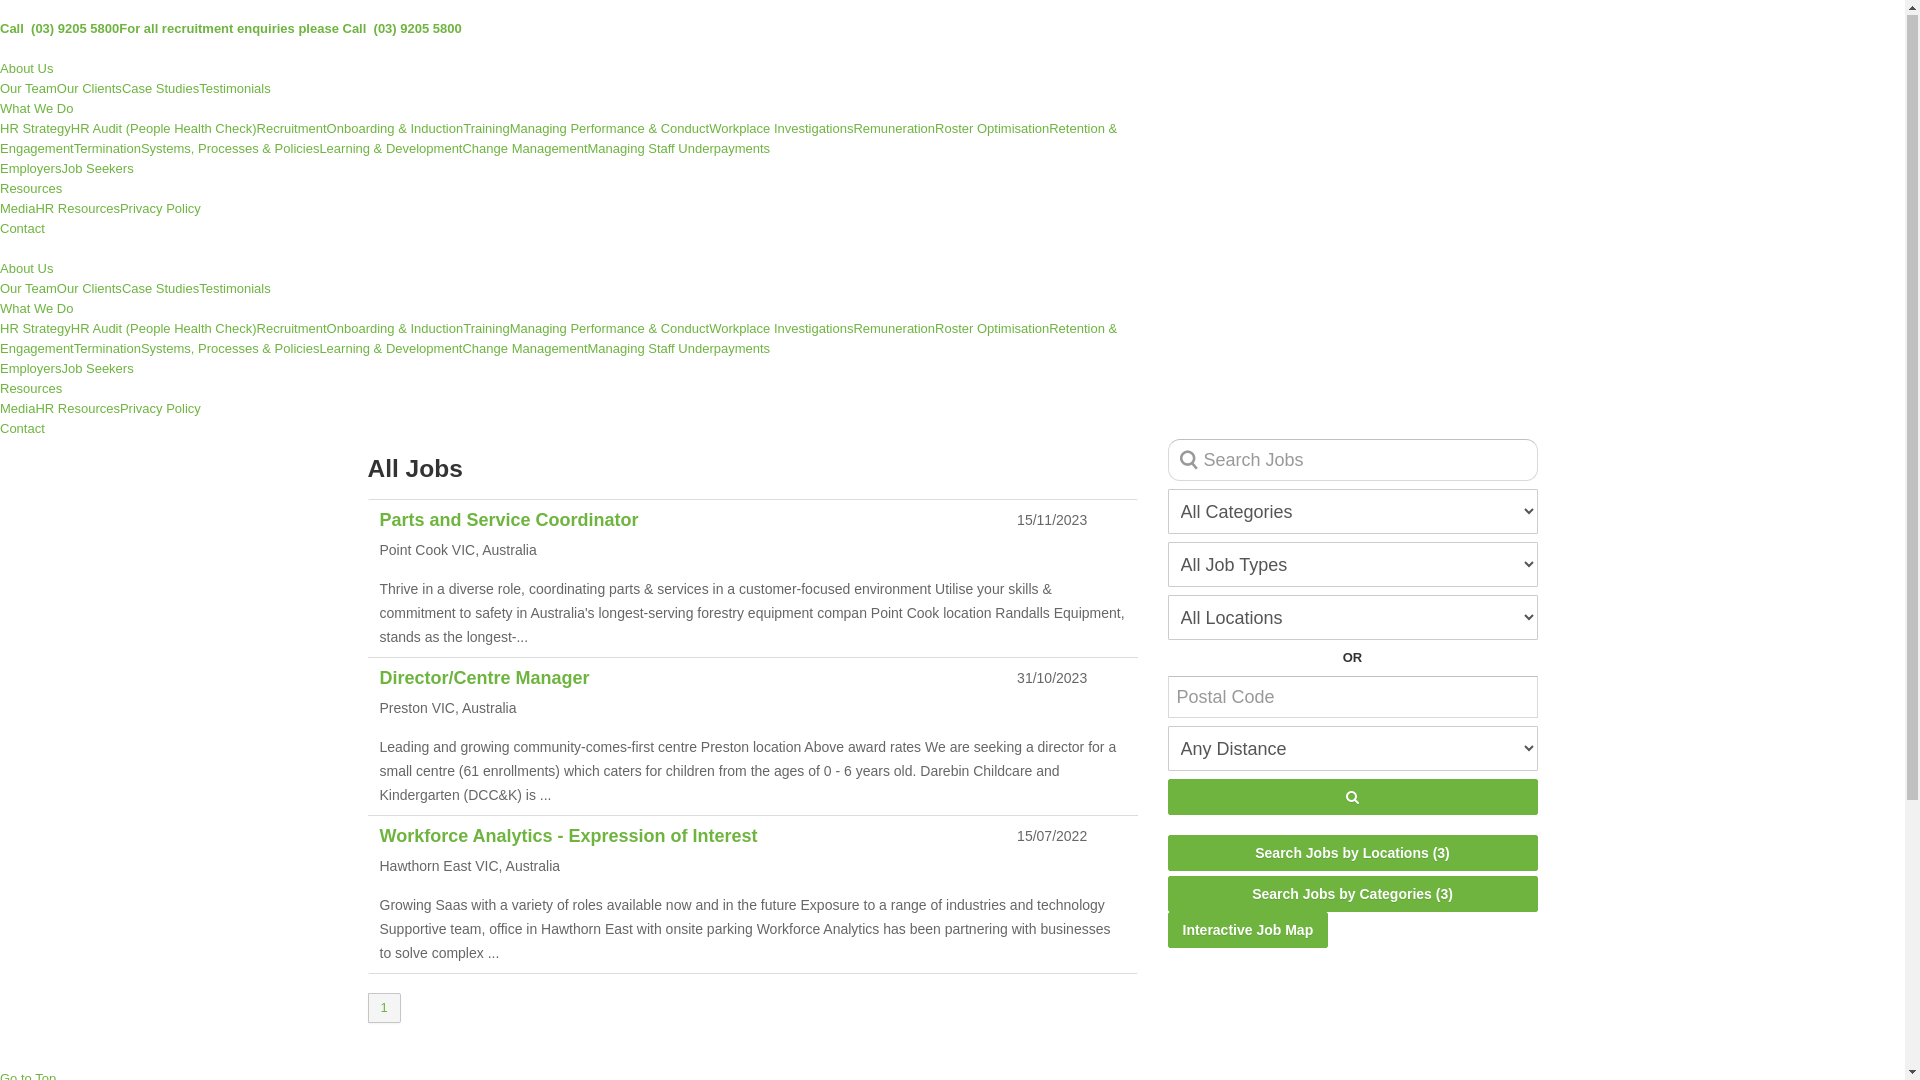  I want to click on Privacy Policy, so click(160, 210).